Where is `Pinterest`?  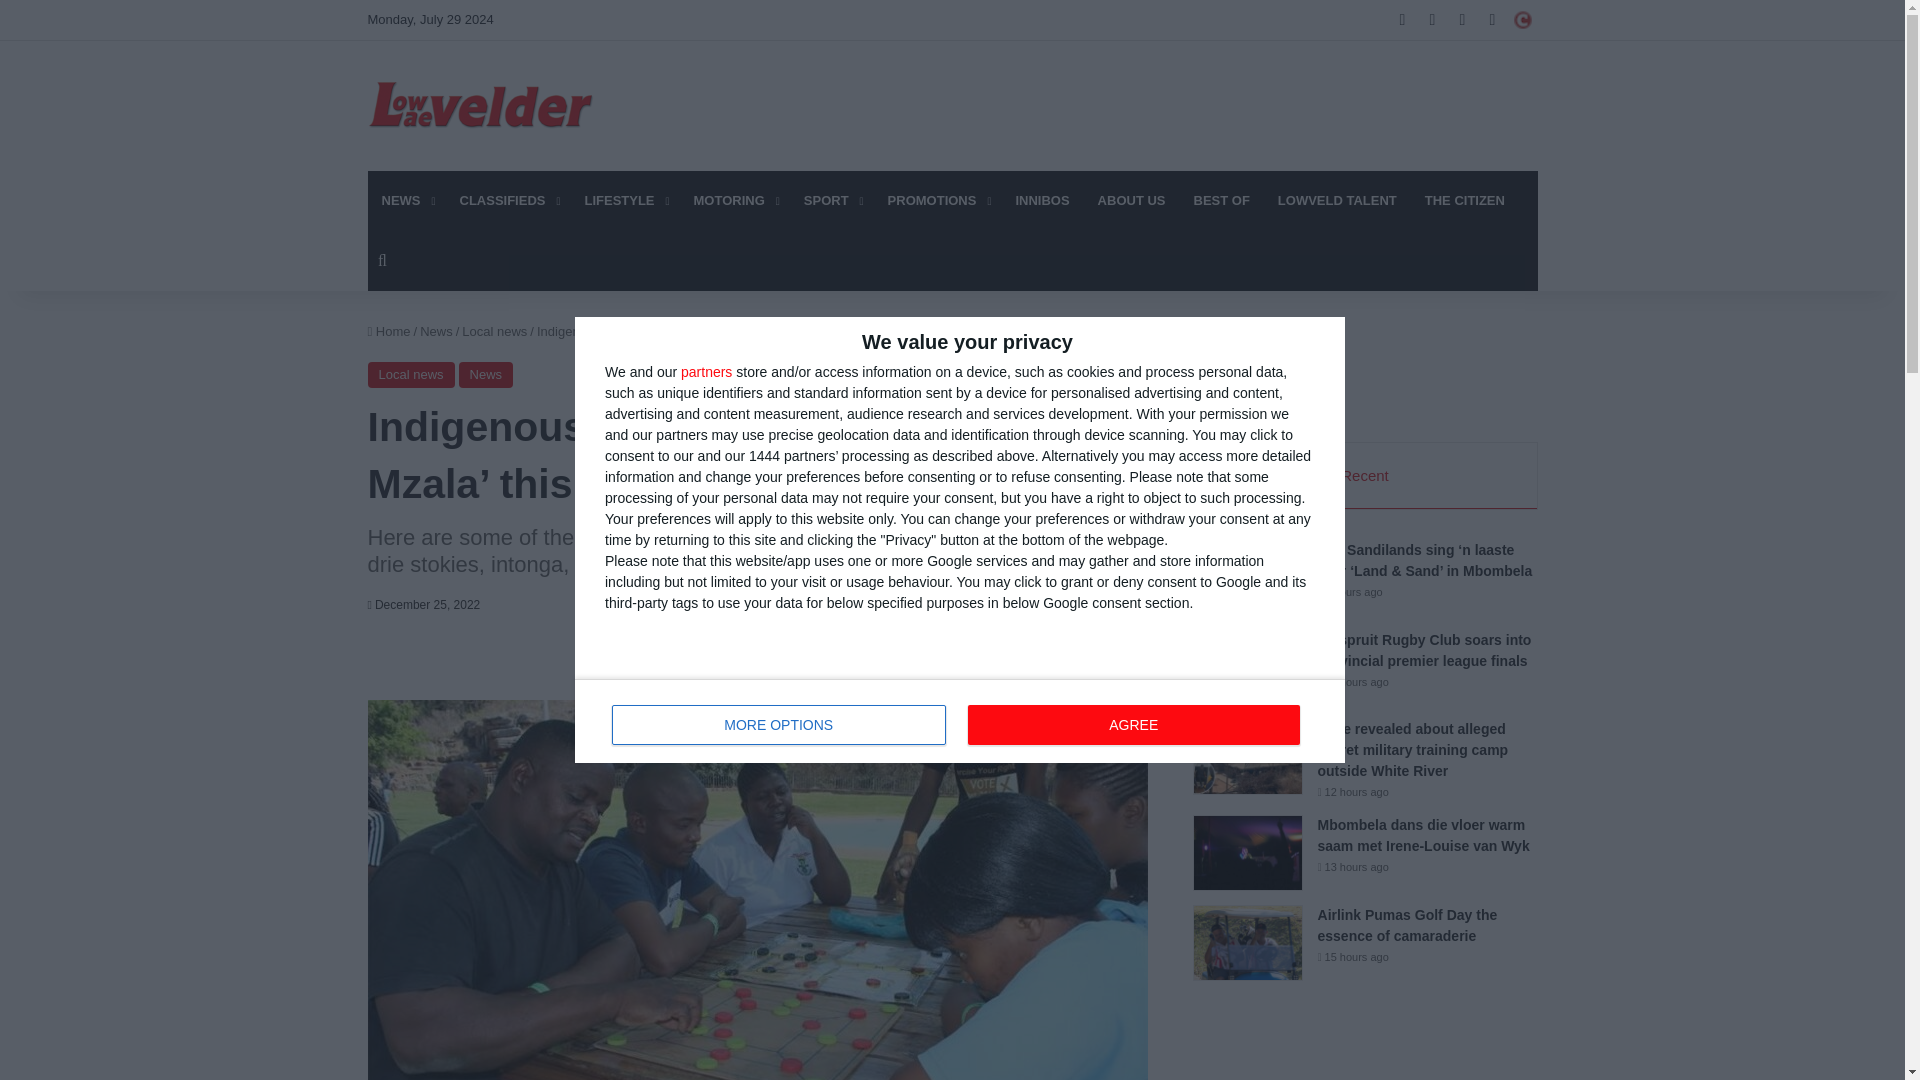 Pinterest is located at coordinates (615, 660).